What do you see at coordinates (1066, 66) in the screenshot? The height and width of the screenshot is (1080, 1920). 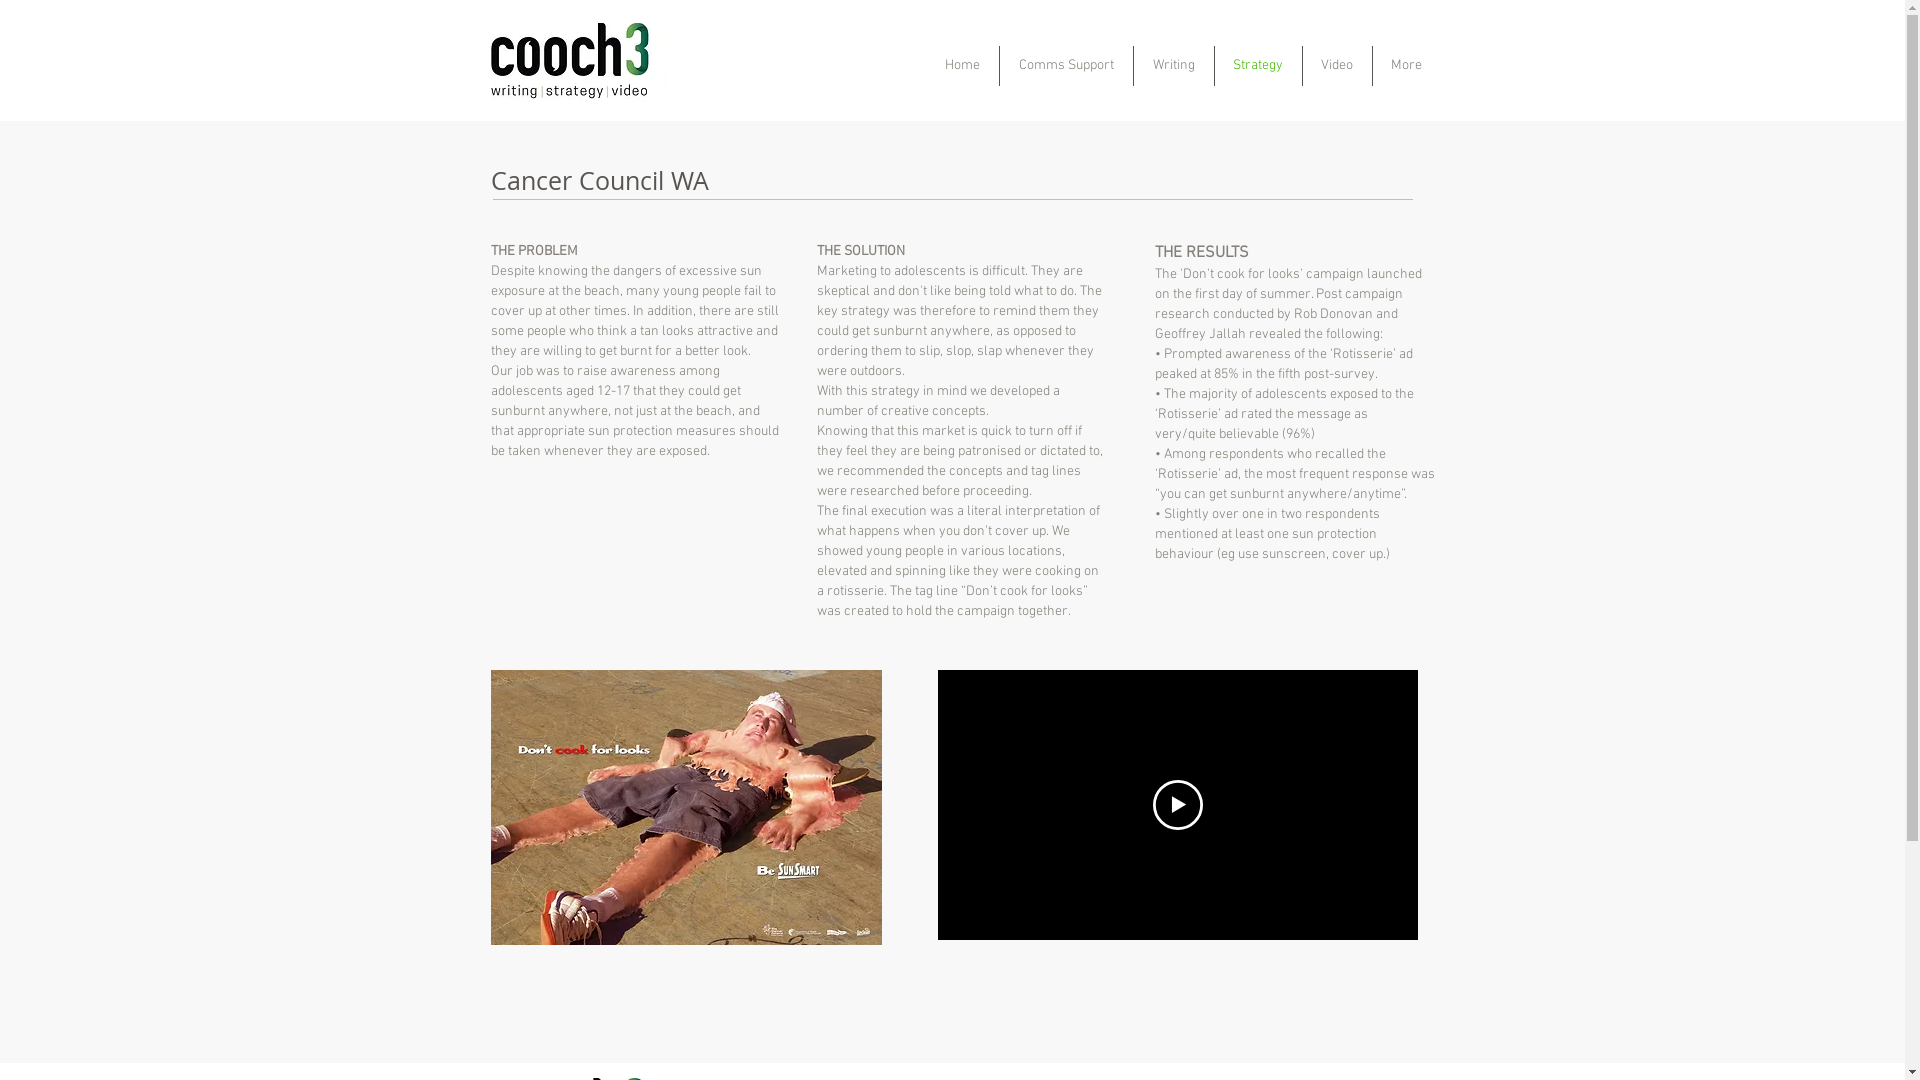 I see `Comms Support` at bounding box center [1066, 66].